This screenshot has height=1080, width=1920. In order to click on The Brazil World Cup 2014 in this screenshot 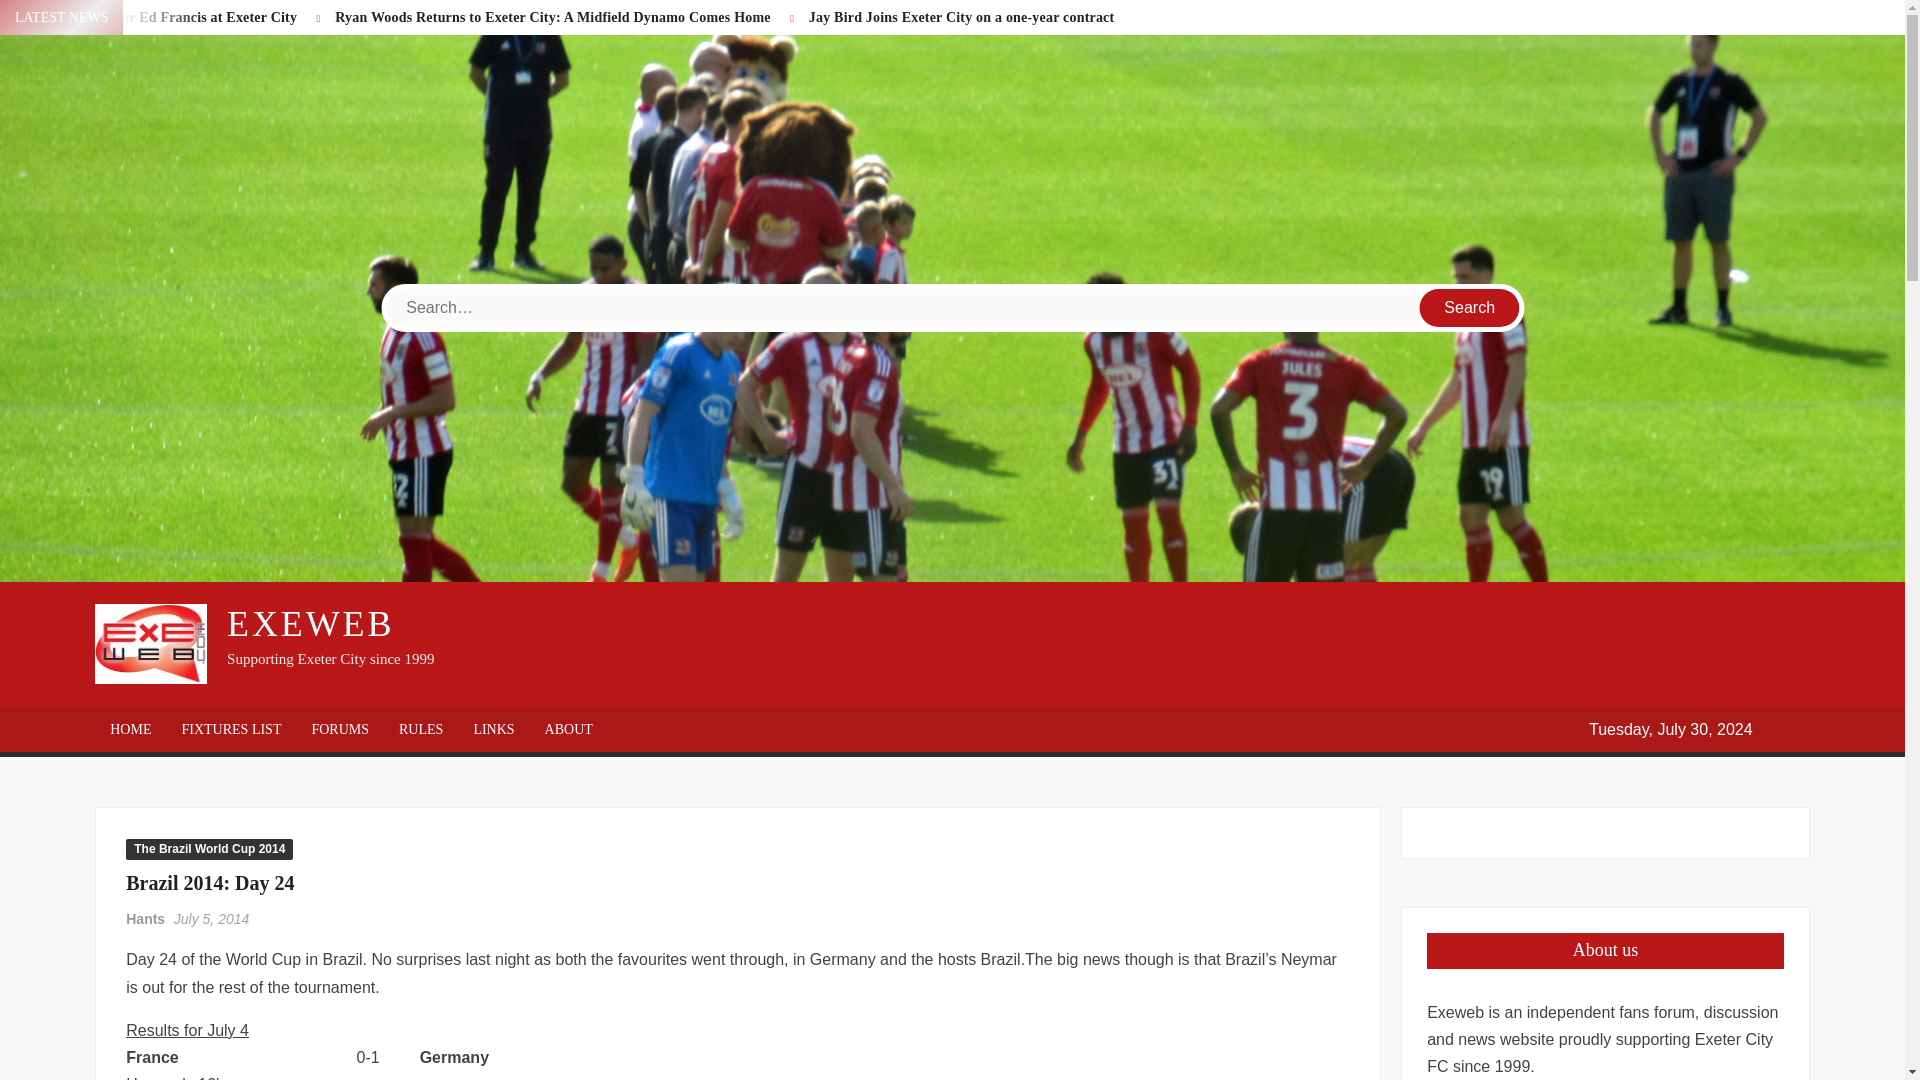, I will do `click(210, 848)`.